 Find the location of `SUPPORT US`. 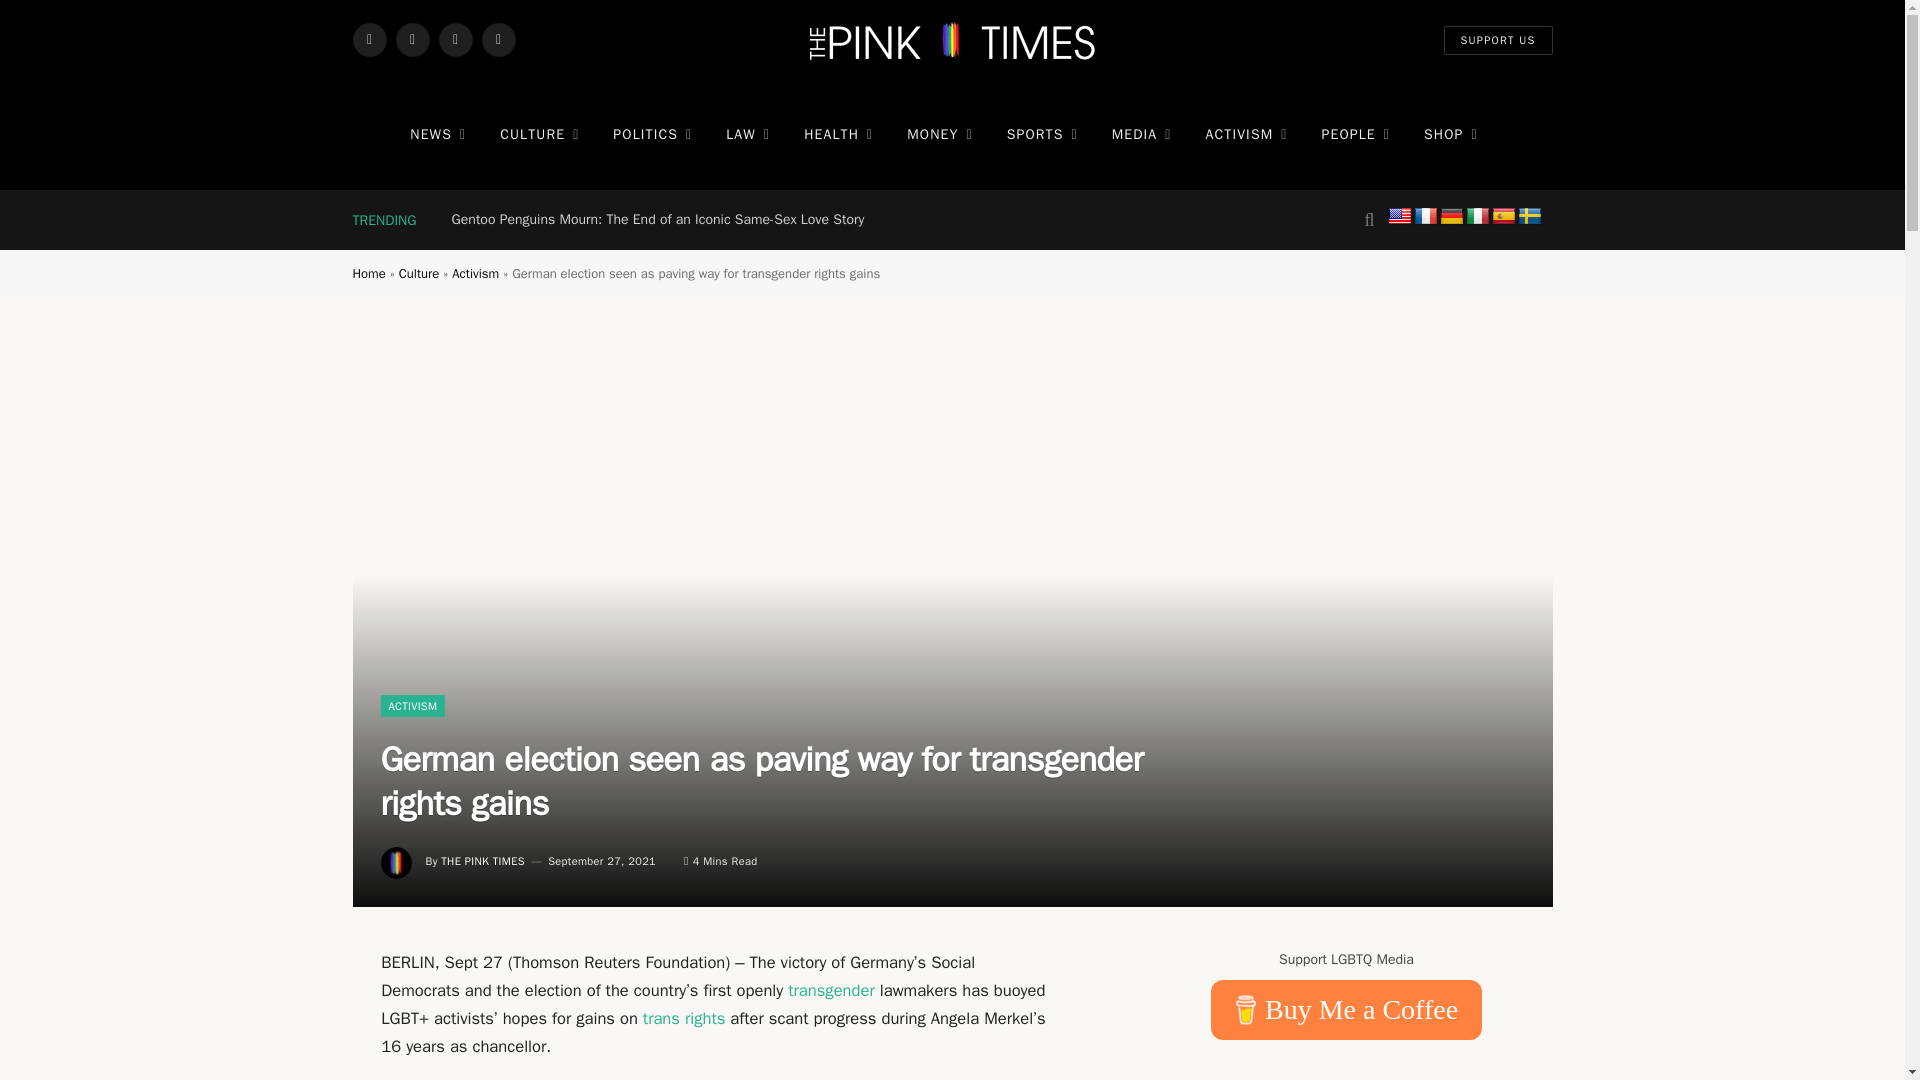

SUPPORT US is located at coordinates (1498, 40).